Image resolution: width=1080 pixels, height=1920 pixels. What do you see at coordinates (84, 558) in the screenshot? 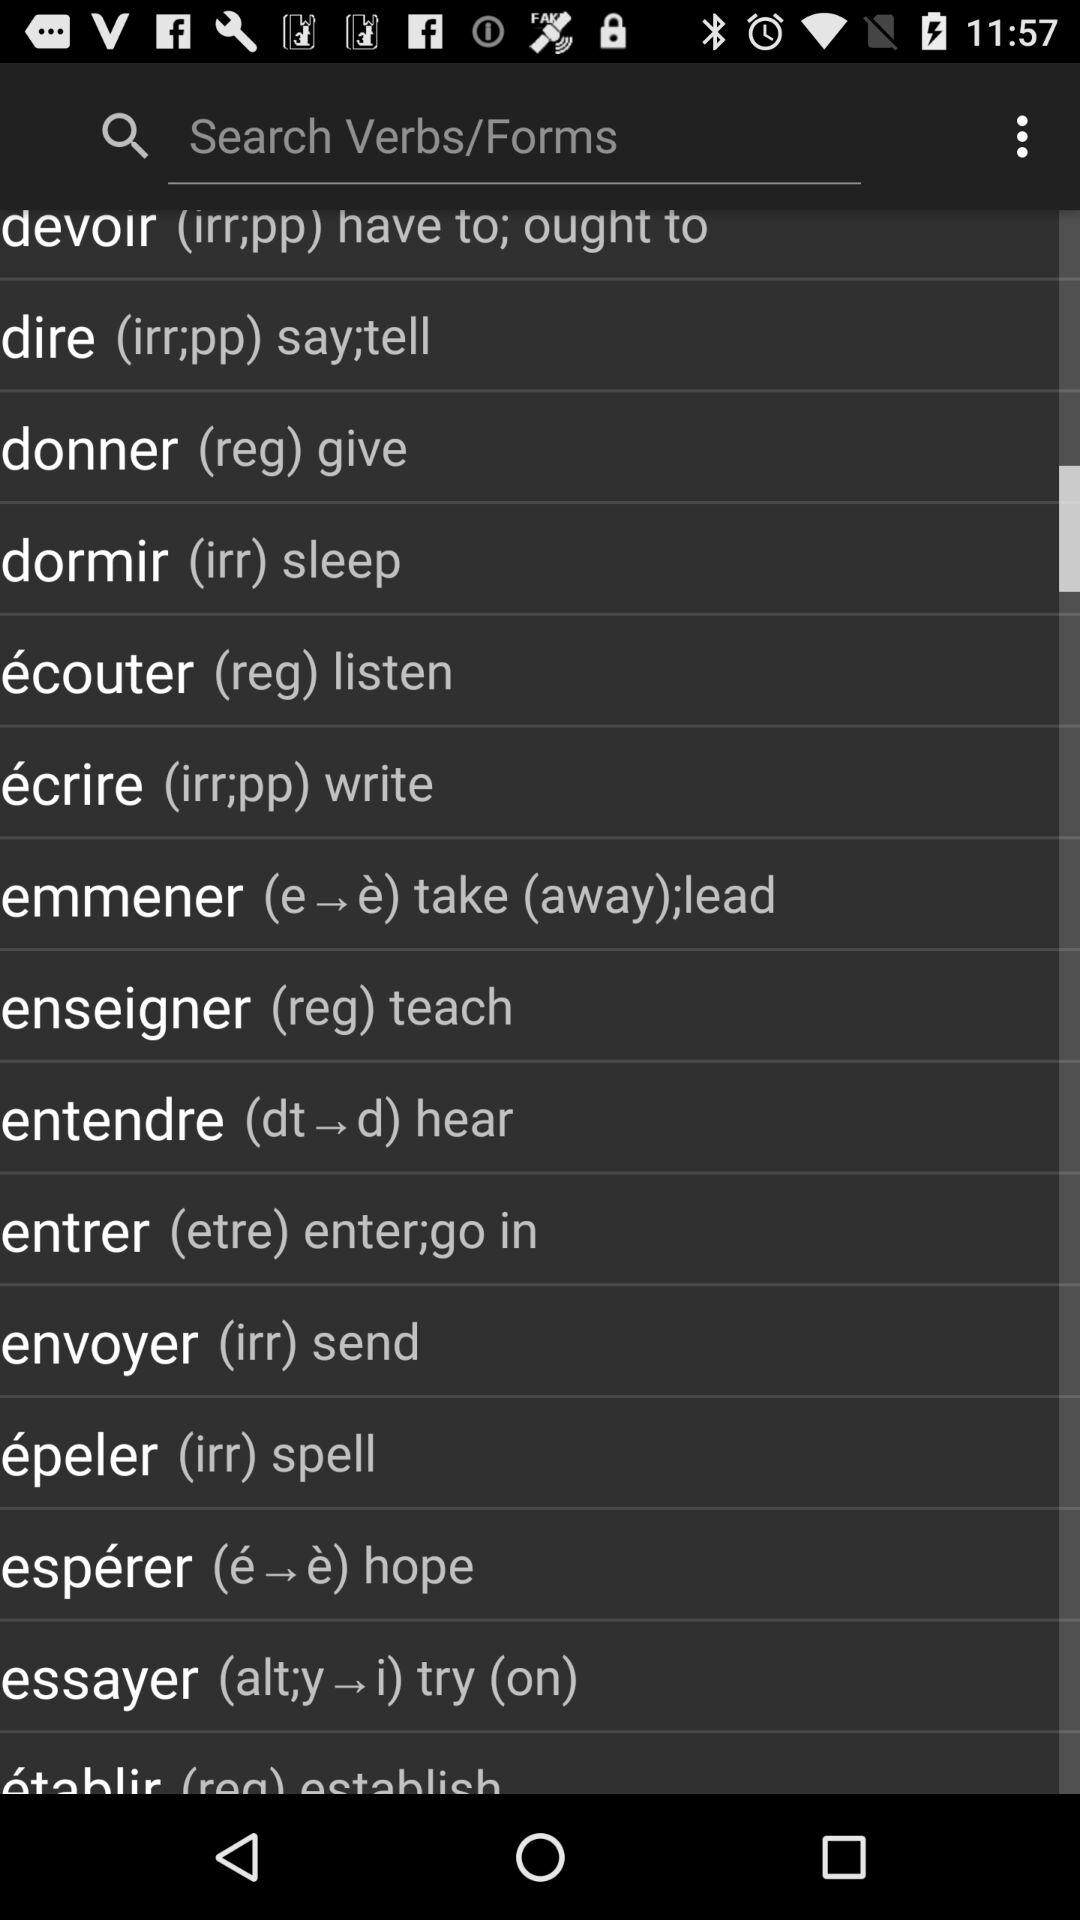
I see `tap the icon to the left of the (irr) sleep item` at bounding box center [84, 558].